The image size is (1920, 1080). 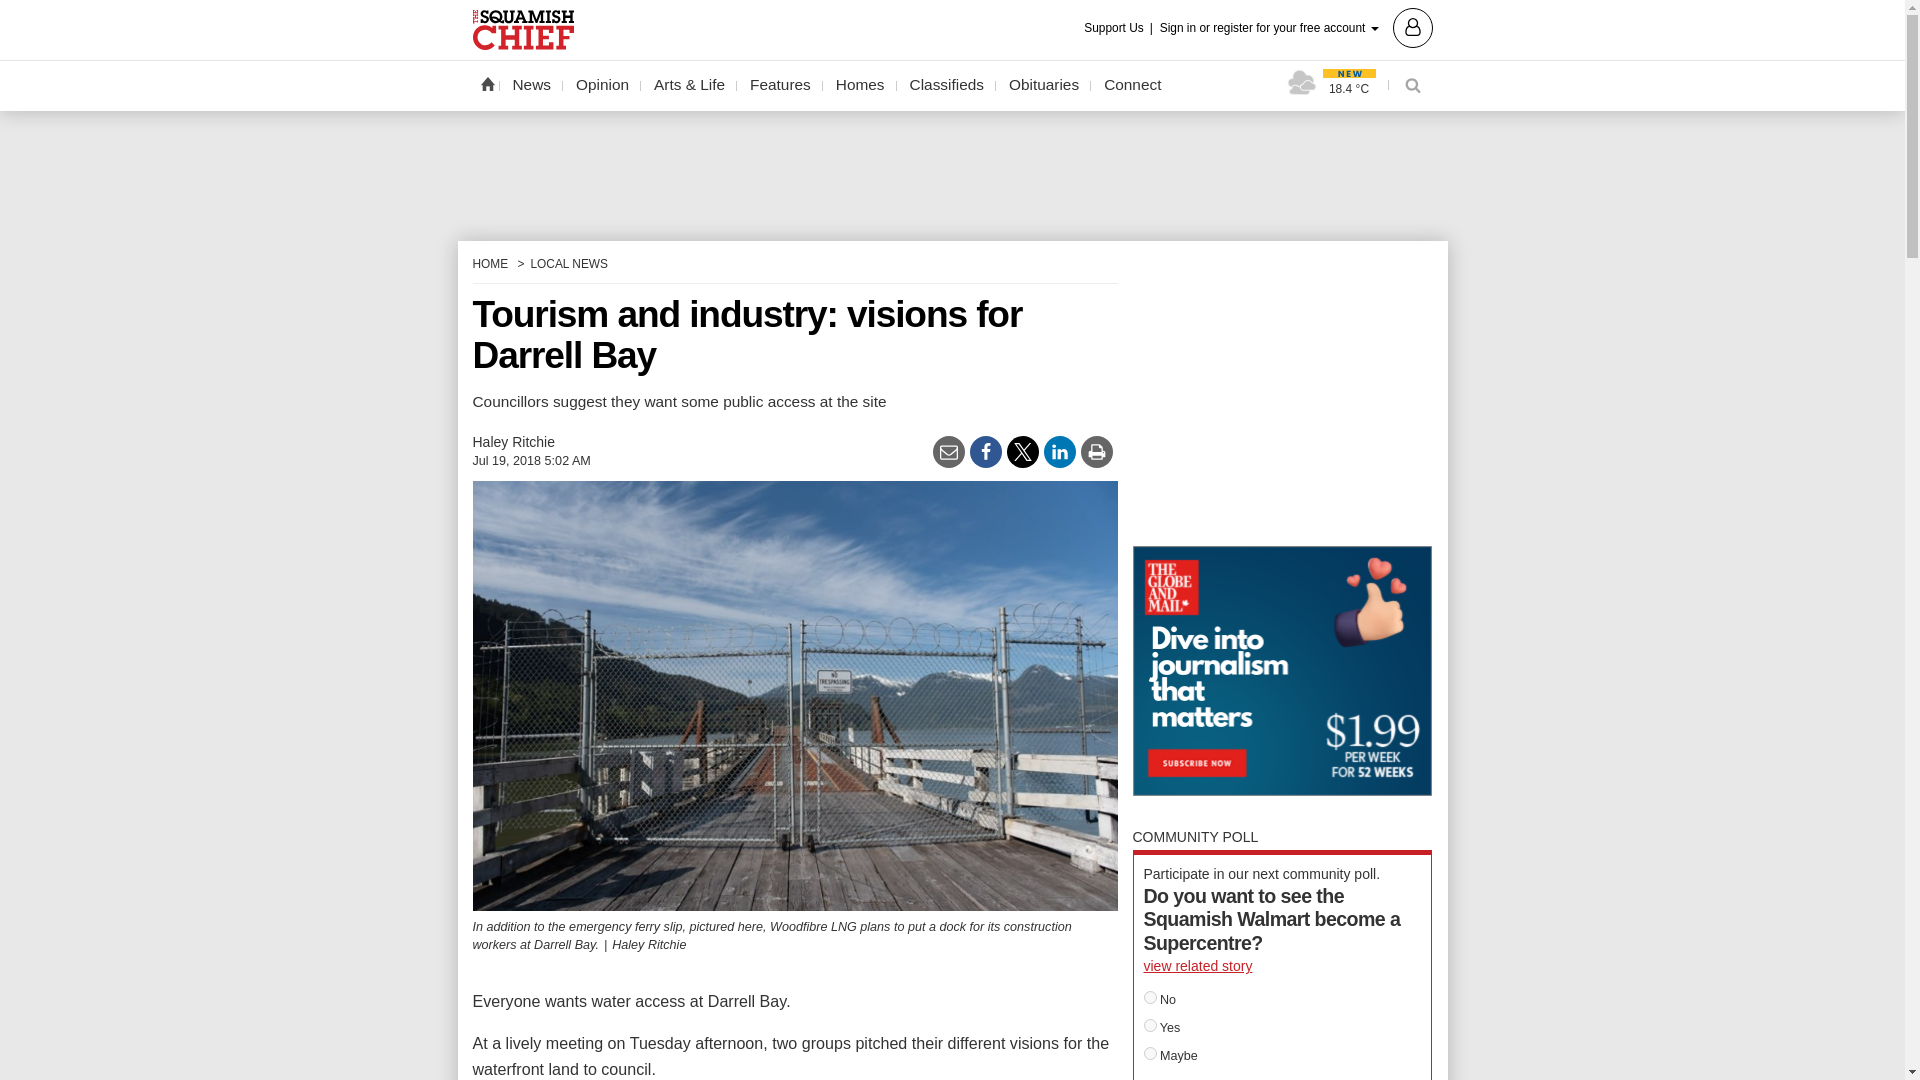 I want to click on 123177, so click(x=1150, y=998).